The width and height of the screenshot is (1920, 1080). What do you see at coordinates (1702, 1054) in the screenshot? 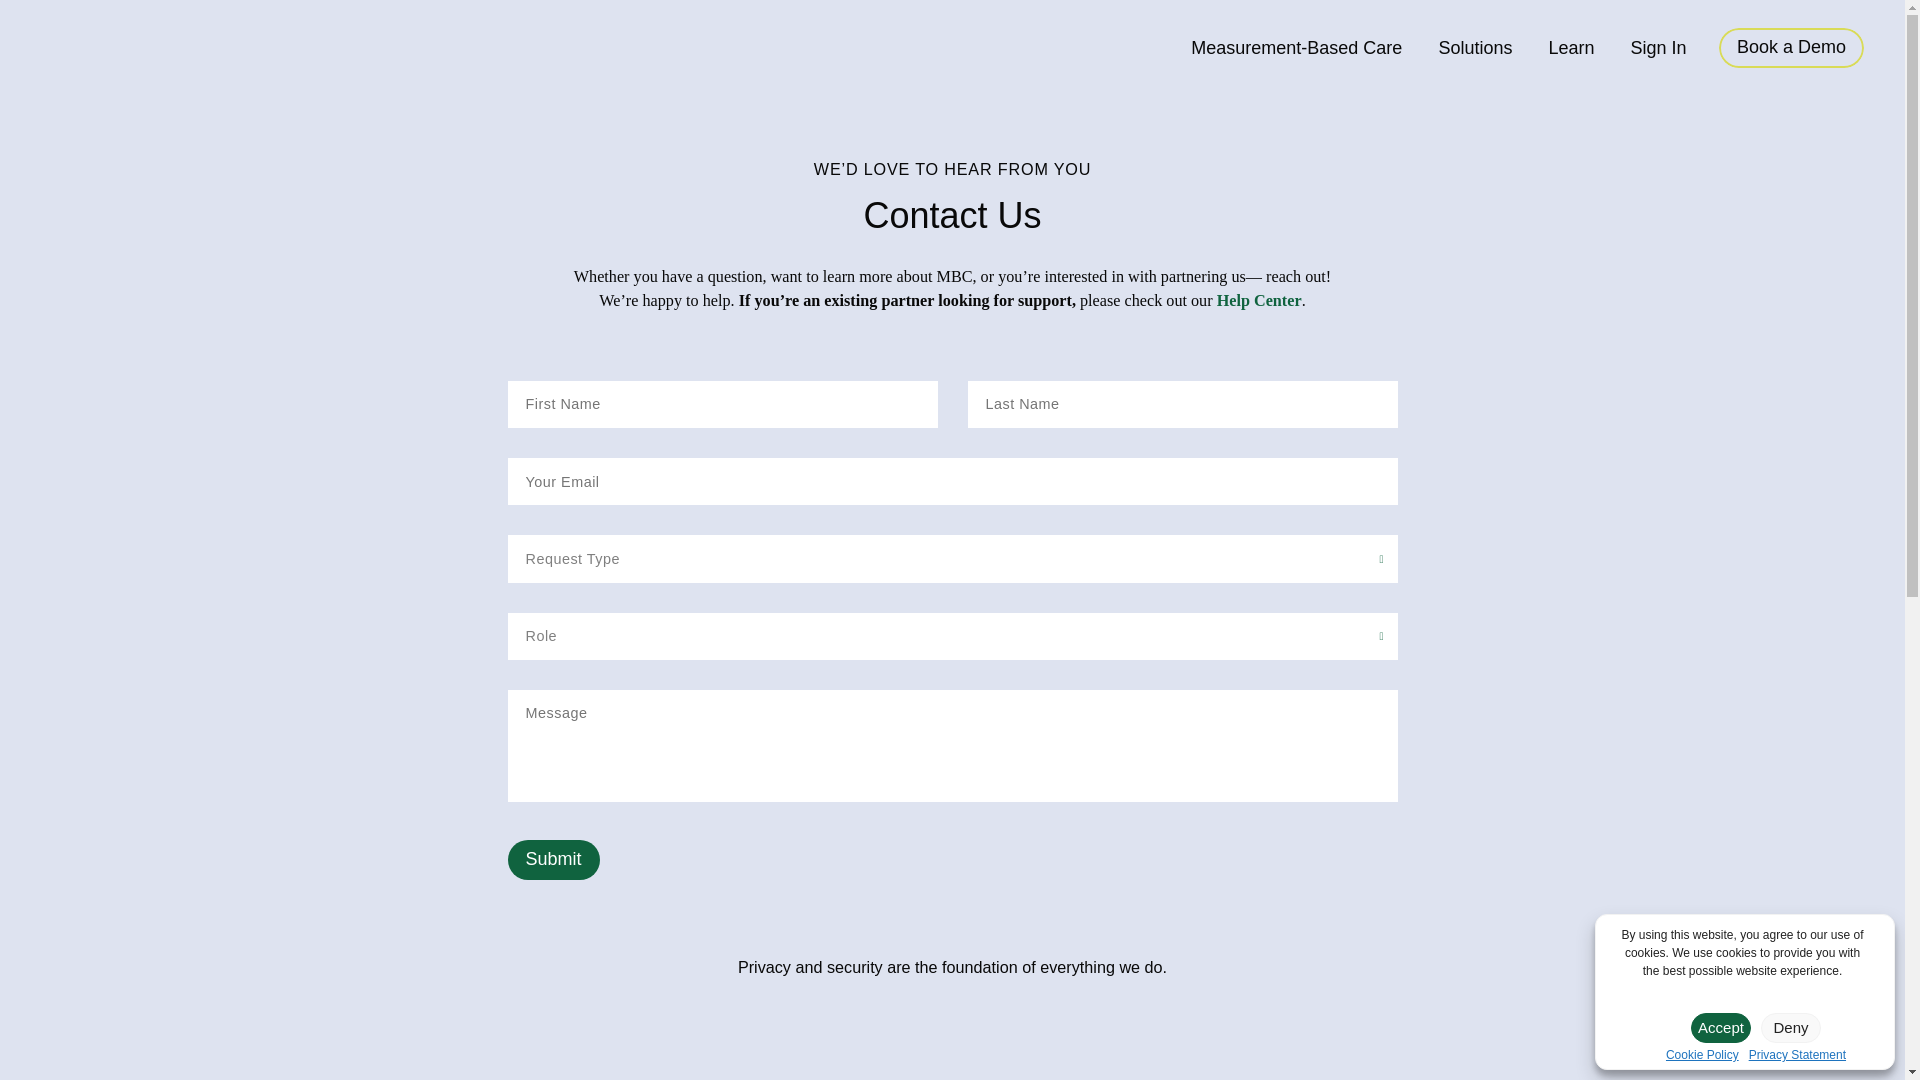
I see `Cookie Policy` at bounding box center [1702, 1054].